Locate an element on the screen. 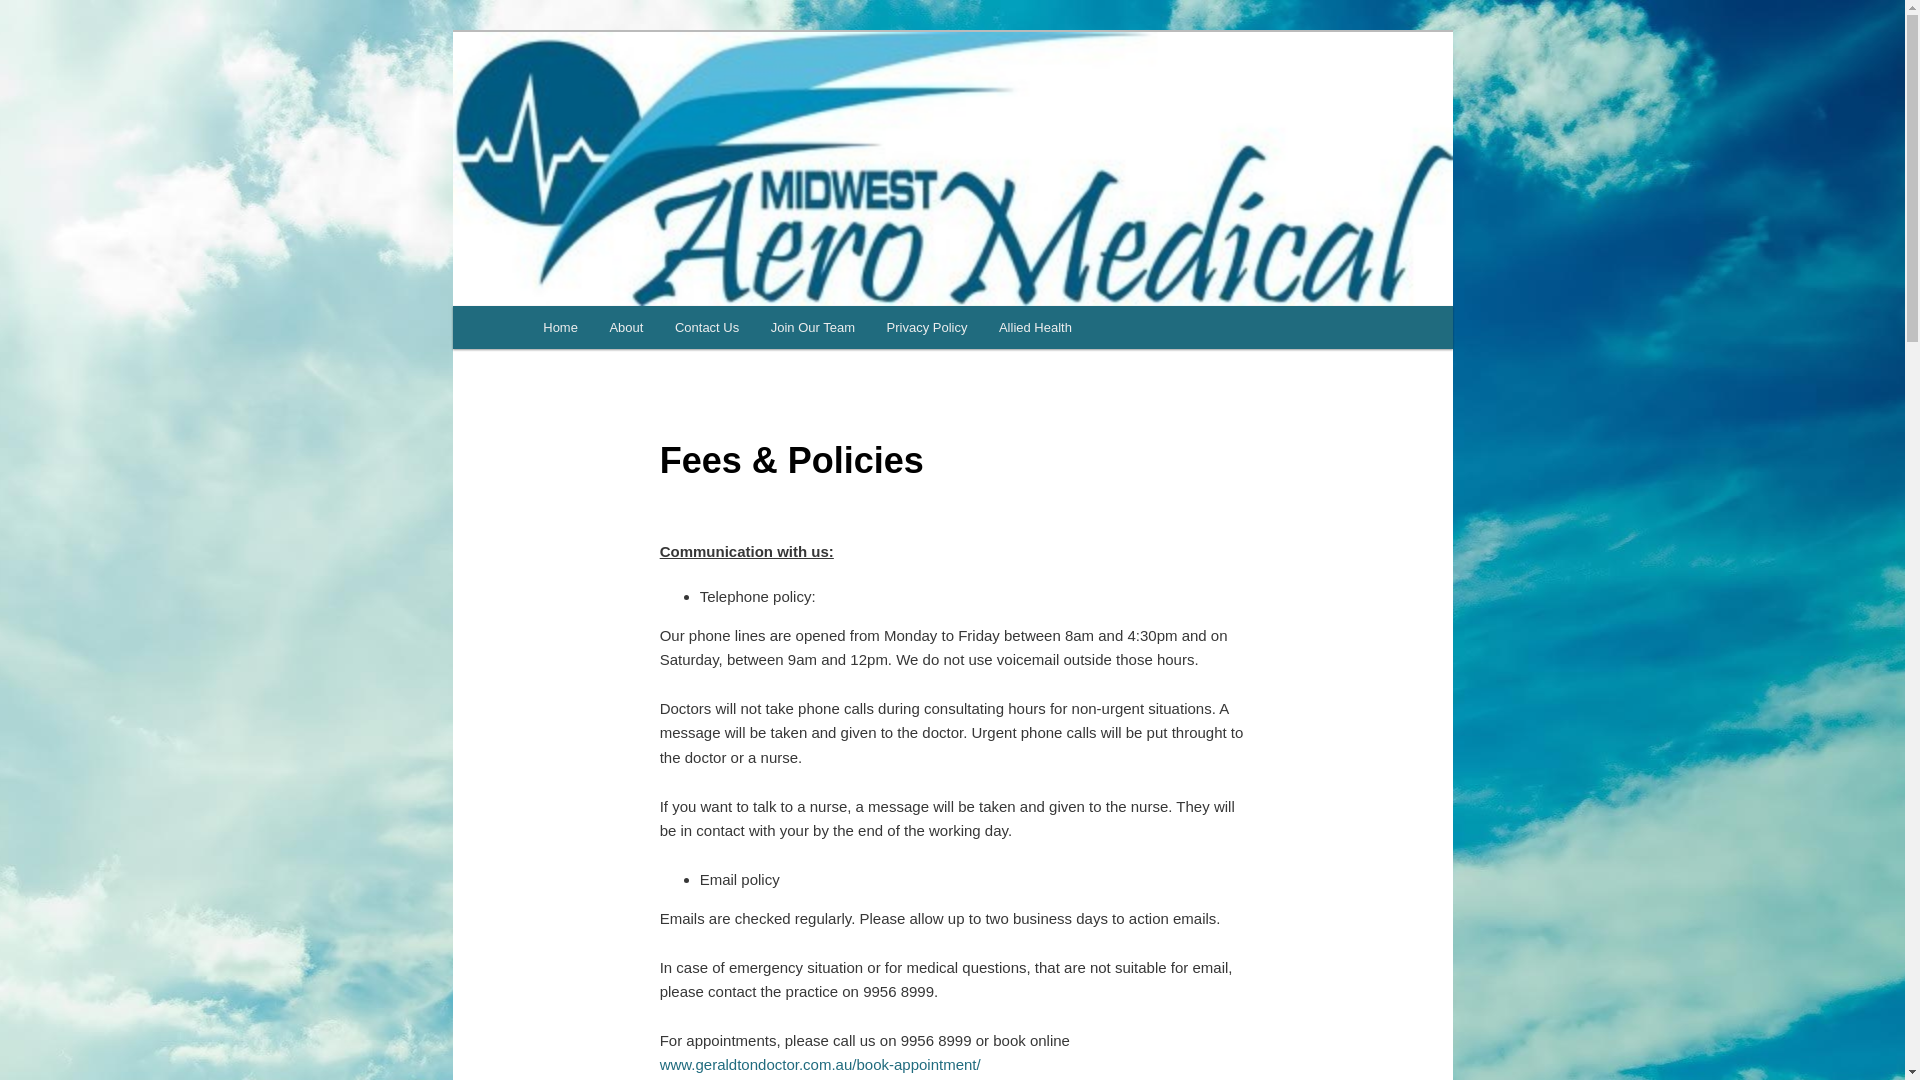 Image resolution: width=1920 pixels, height=1080 pixels. www.geraldtondoctor.com.au/book-appointment/ is located at coordinates (820, 1064).